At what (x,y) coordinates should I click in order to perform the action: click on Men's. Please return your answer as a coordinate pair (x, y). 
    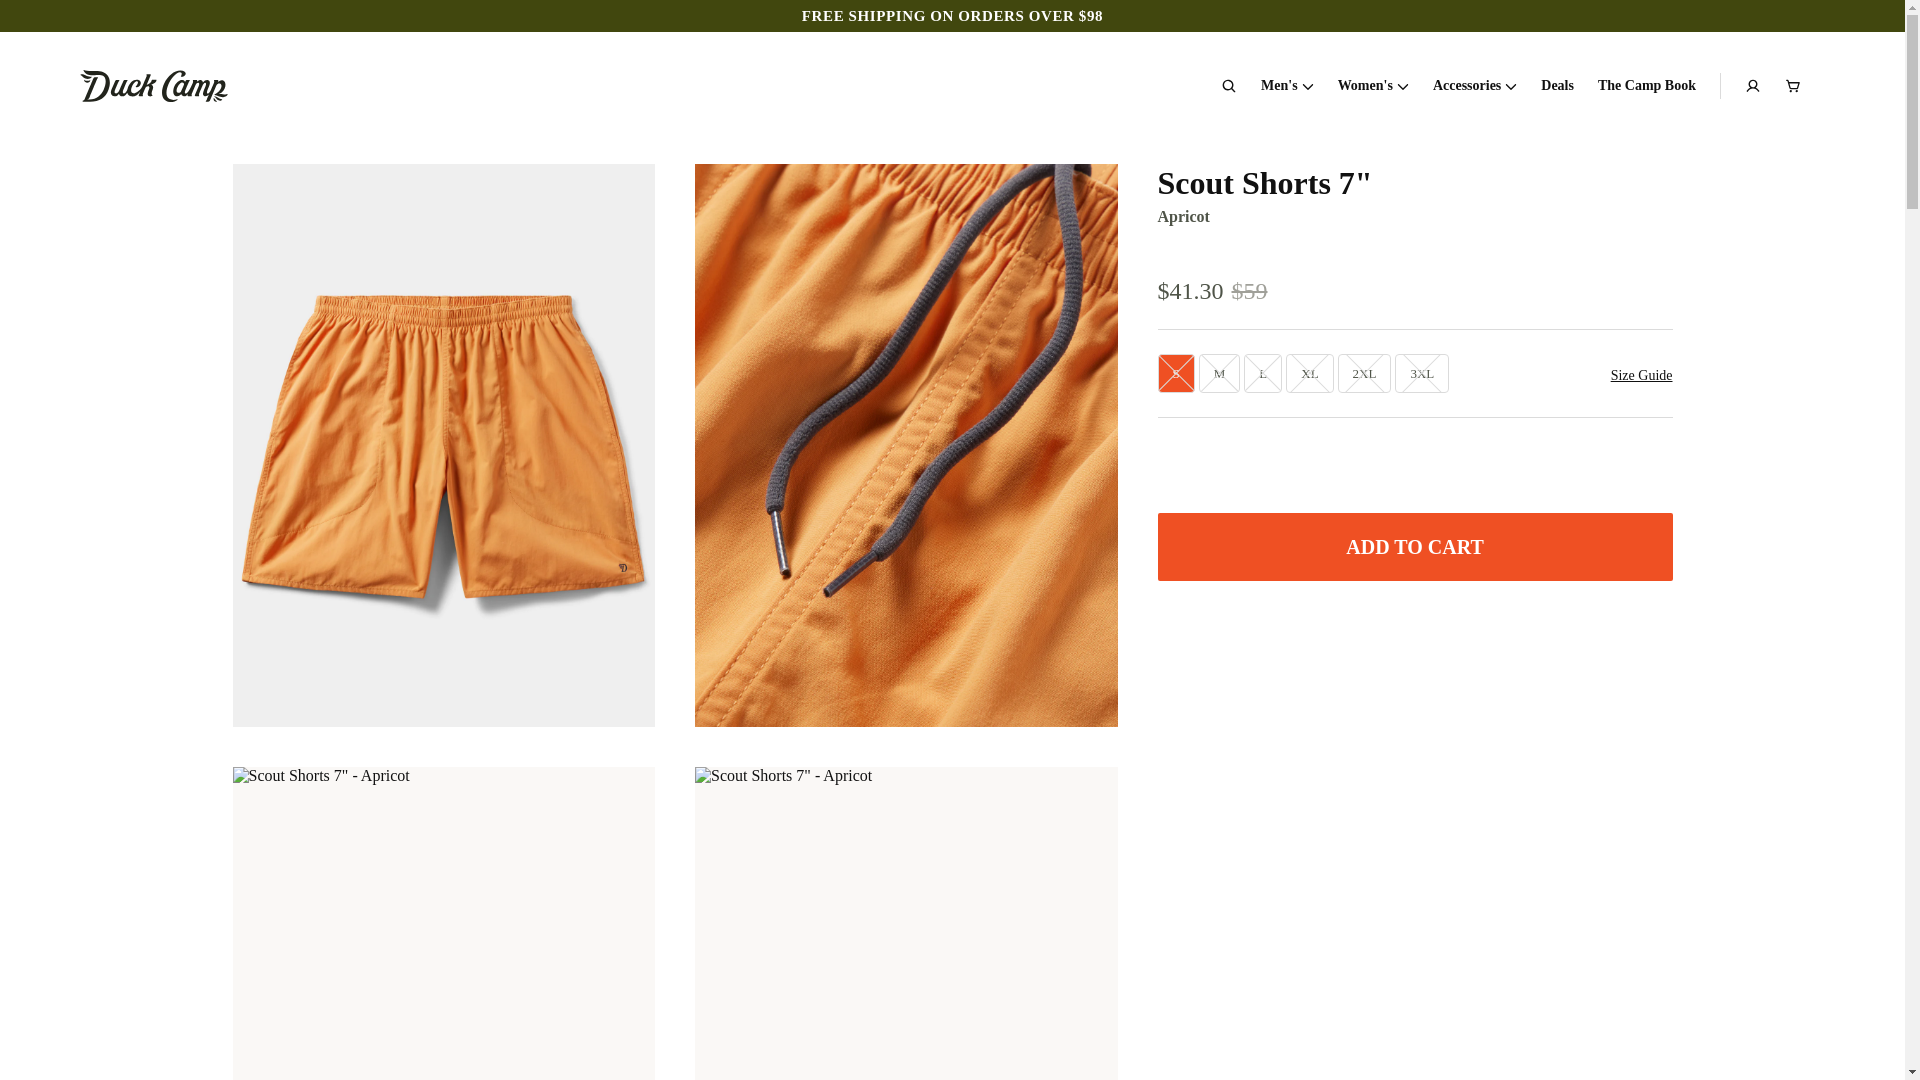
    Looking at the image, I should click on (1287, 85).